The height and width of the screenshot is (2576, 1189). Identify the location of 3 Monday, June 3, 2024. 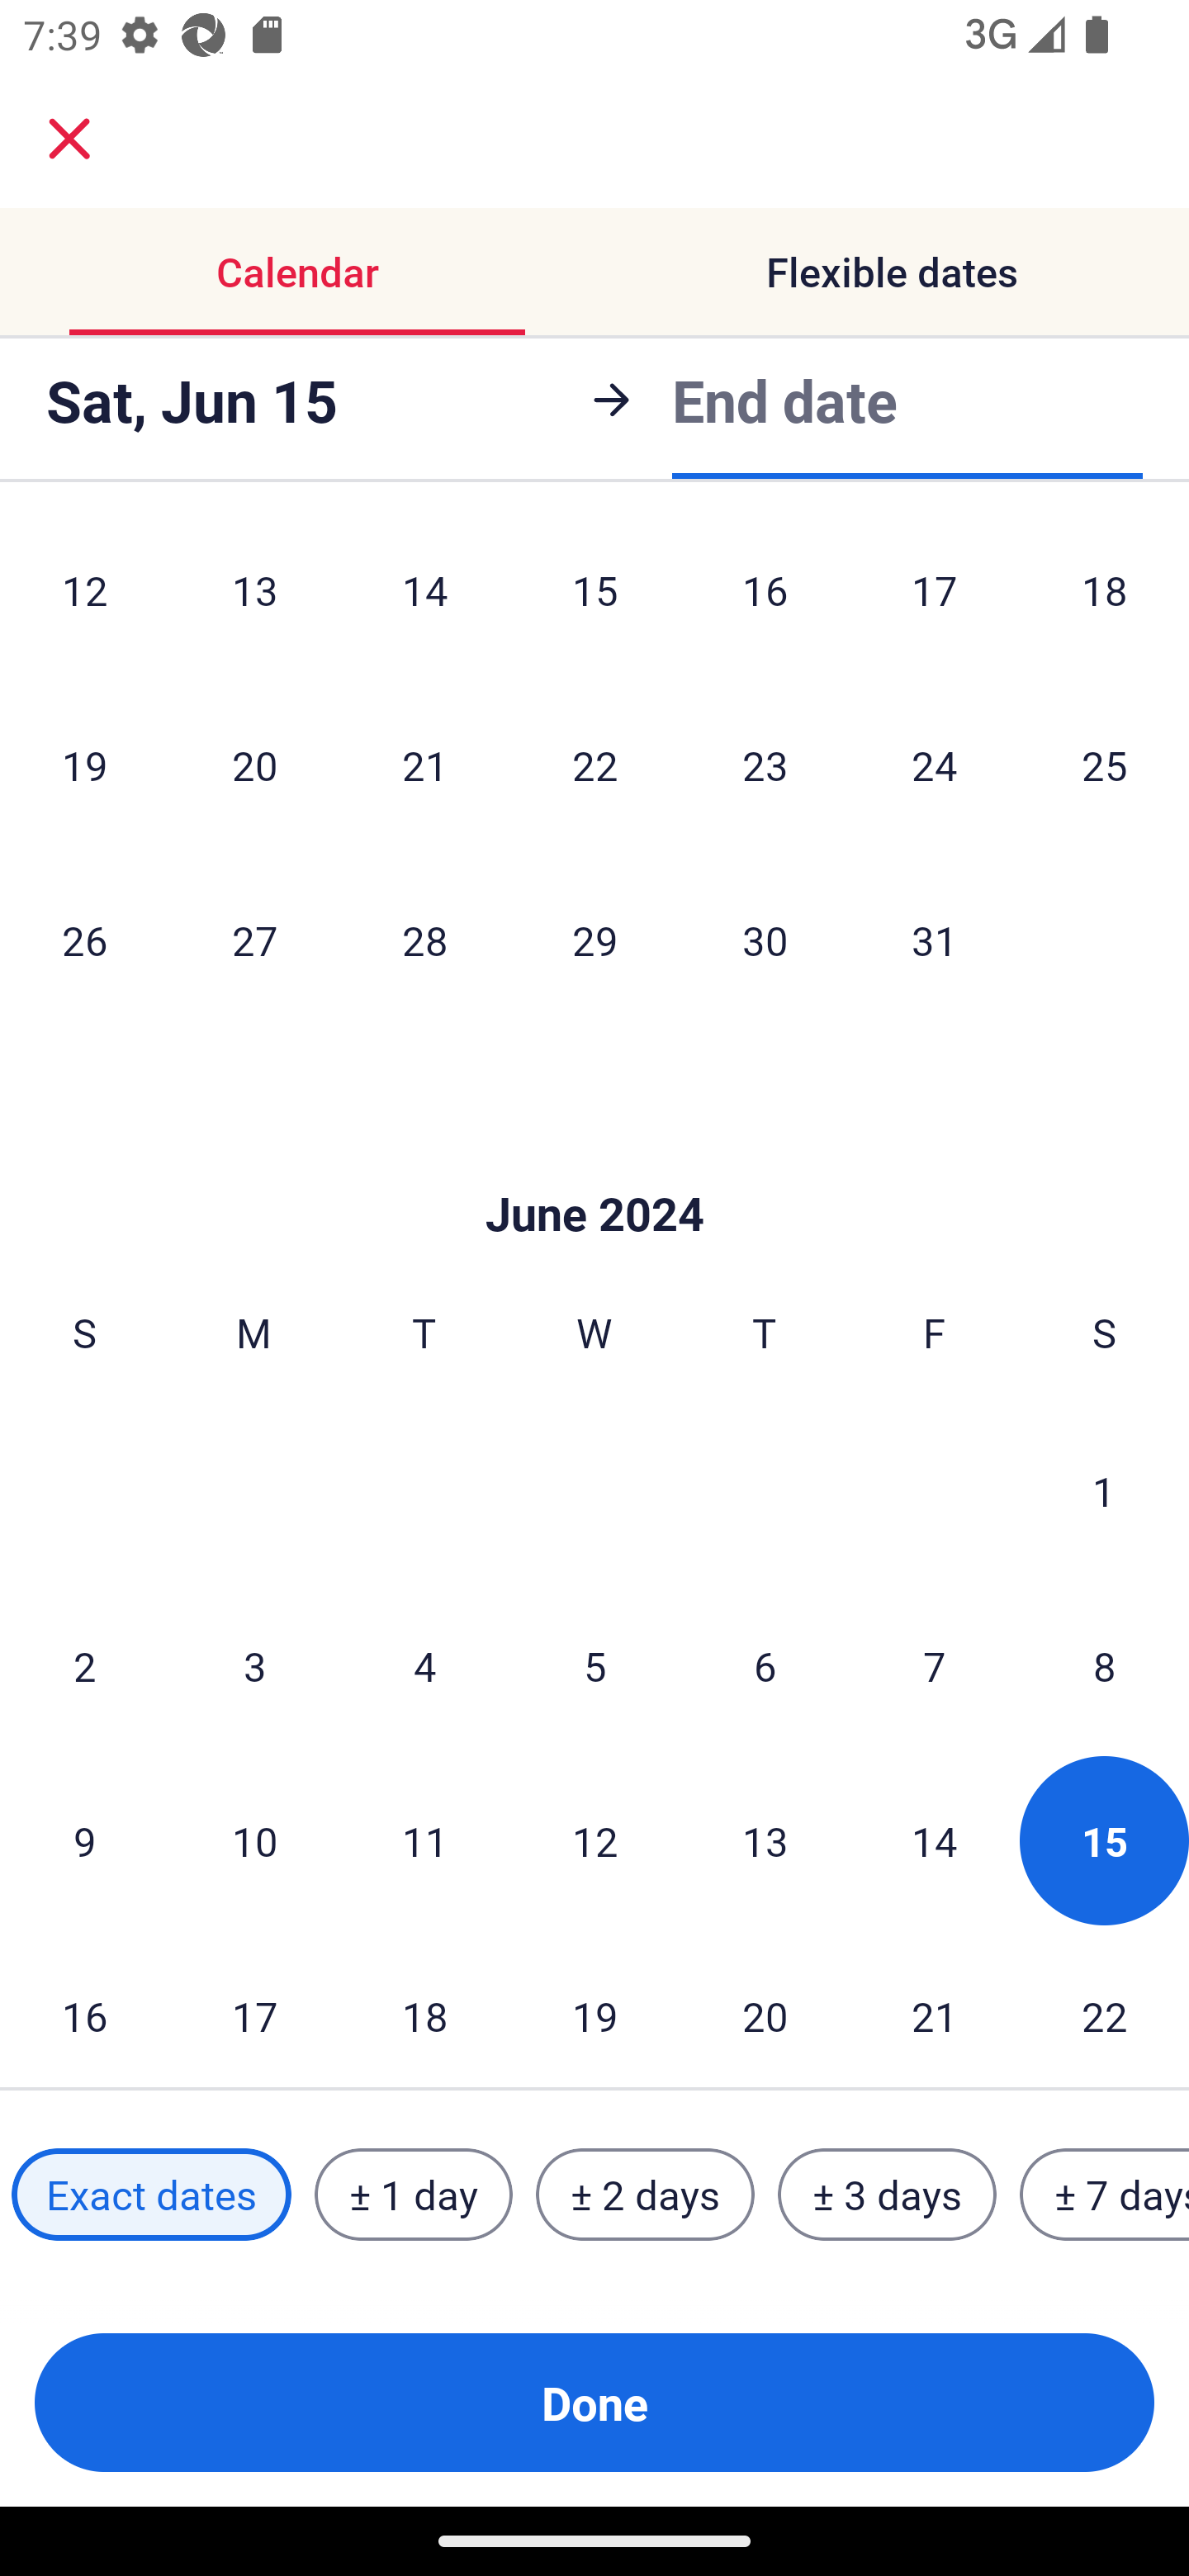
(254, 1664).